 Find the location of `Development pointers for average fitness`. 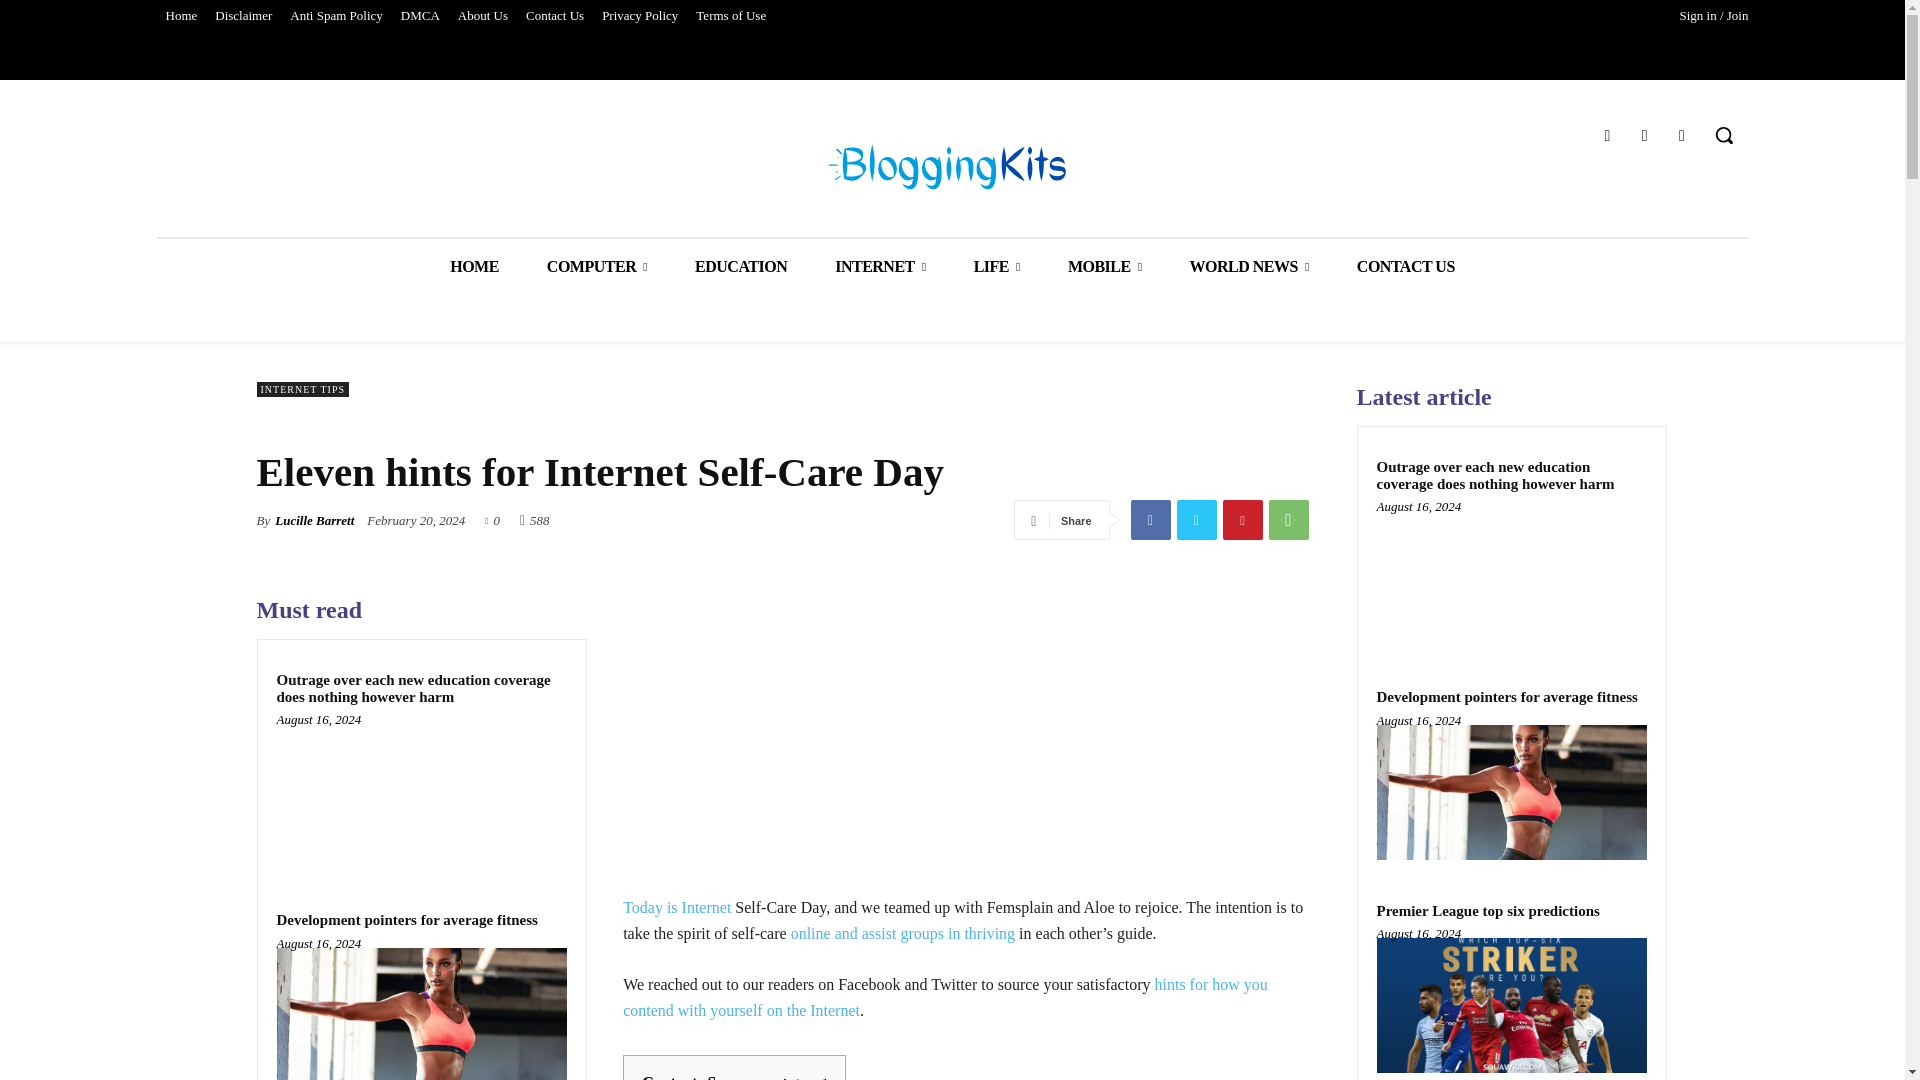

Development pointers for average fitness is located at coordinates (421, 1014).